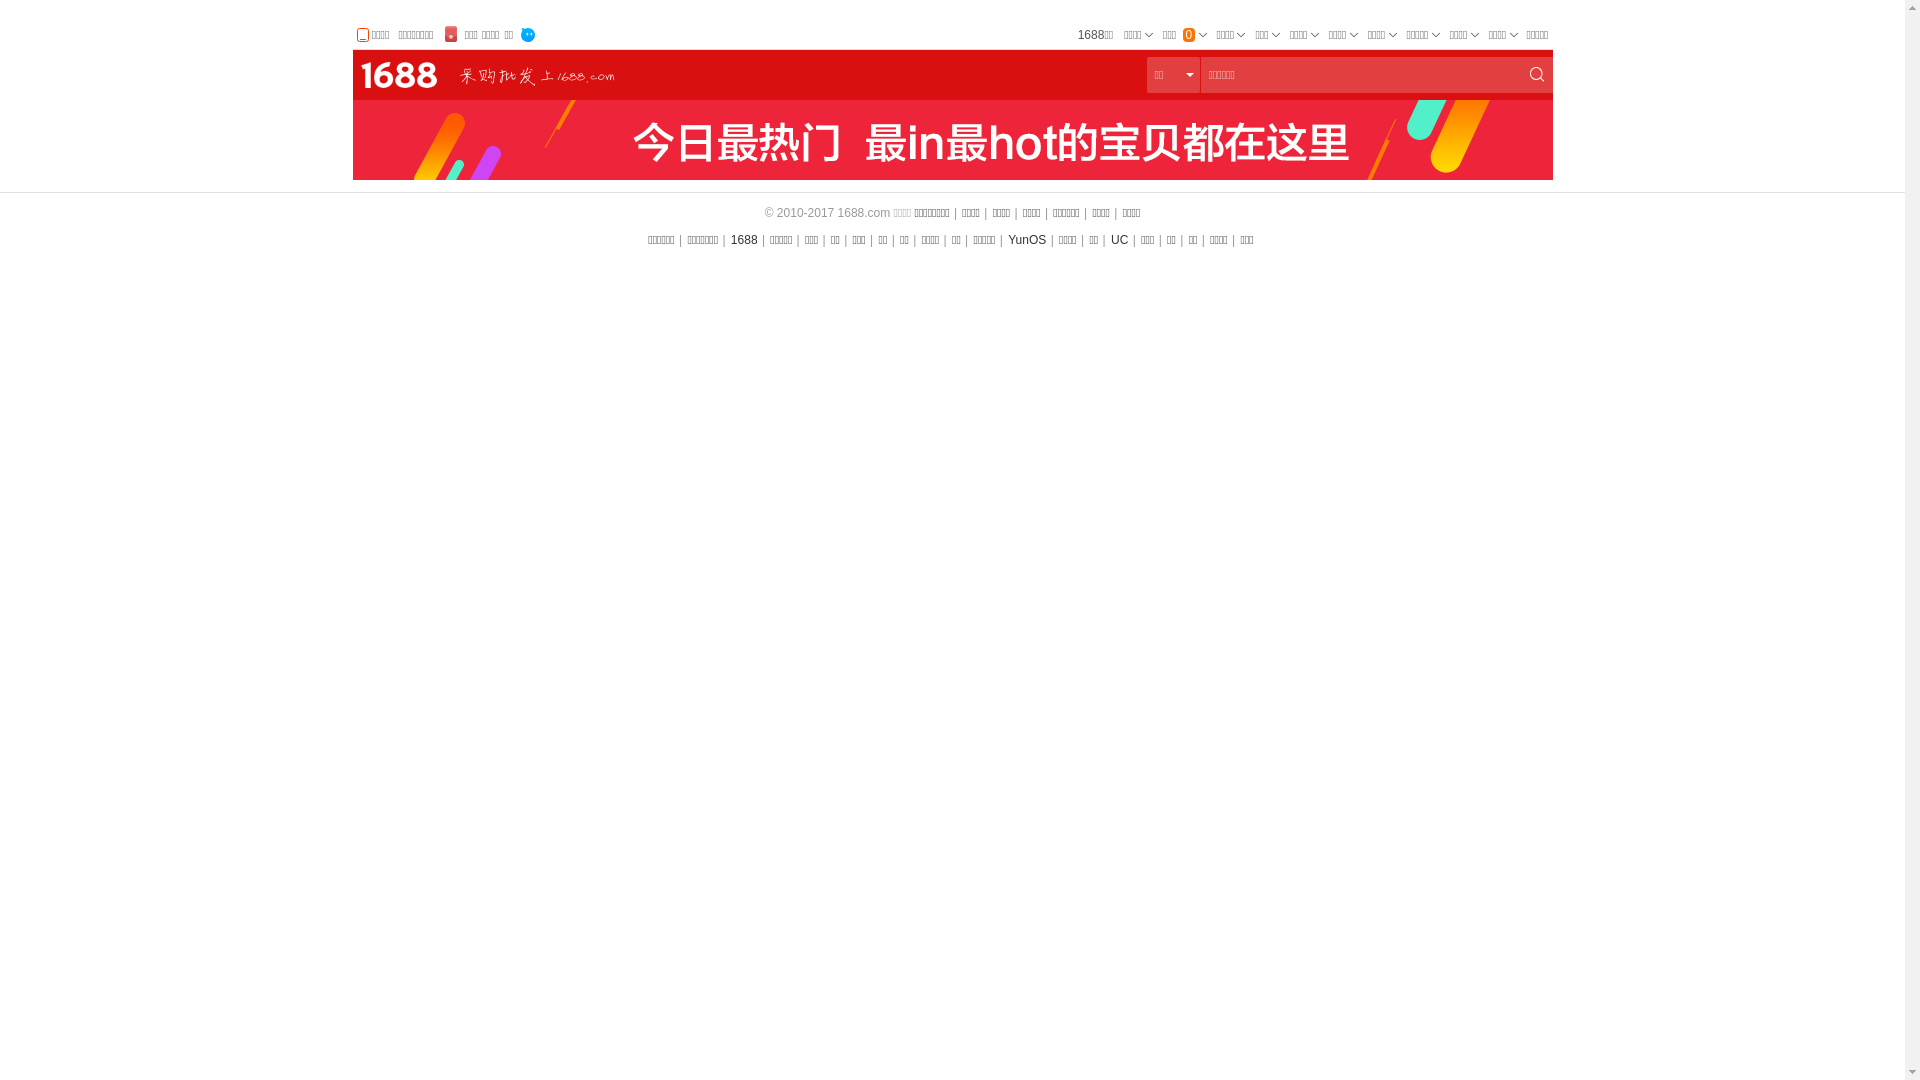 Image resolution: width=1920 pixels, height=1080 pixels. I want to click on UC, so click(1120, 240).